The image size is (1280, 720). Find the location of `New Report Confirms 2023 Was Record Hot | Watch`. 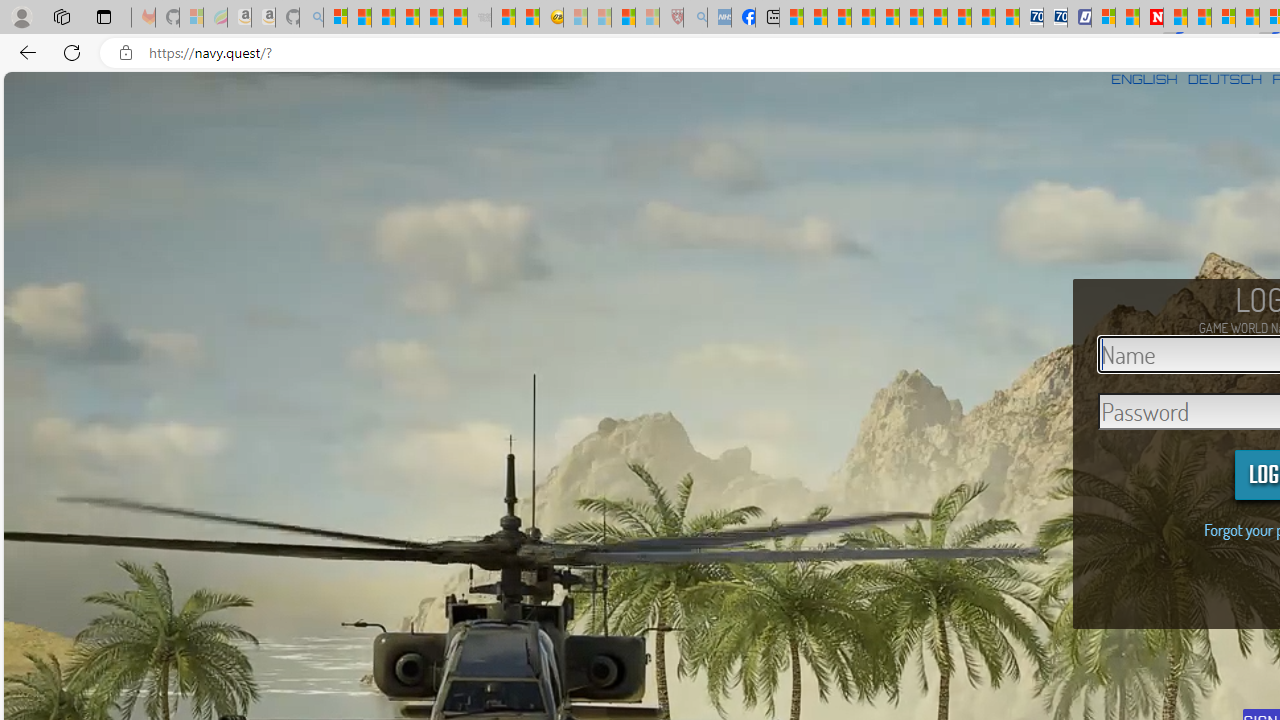

New Report Confirms 2023 Was Record Hot | Watch is located at coordinates (430, 18).